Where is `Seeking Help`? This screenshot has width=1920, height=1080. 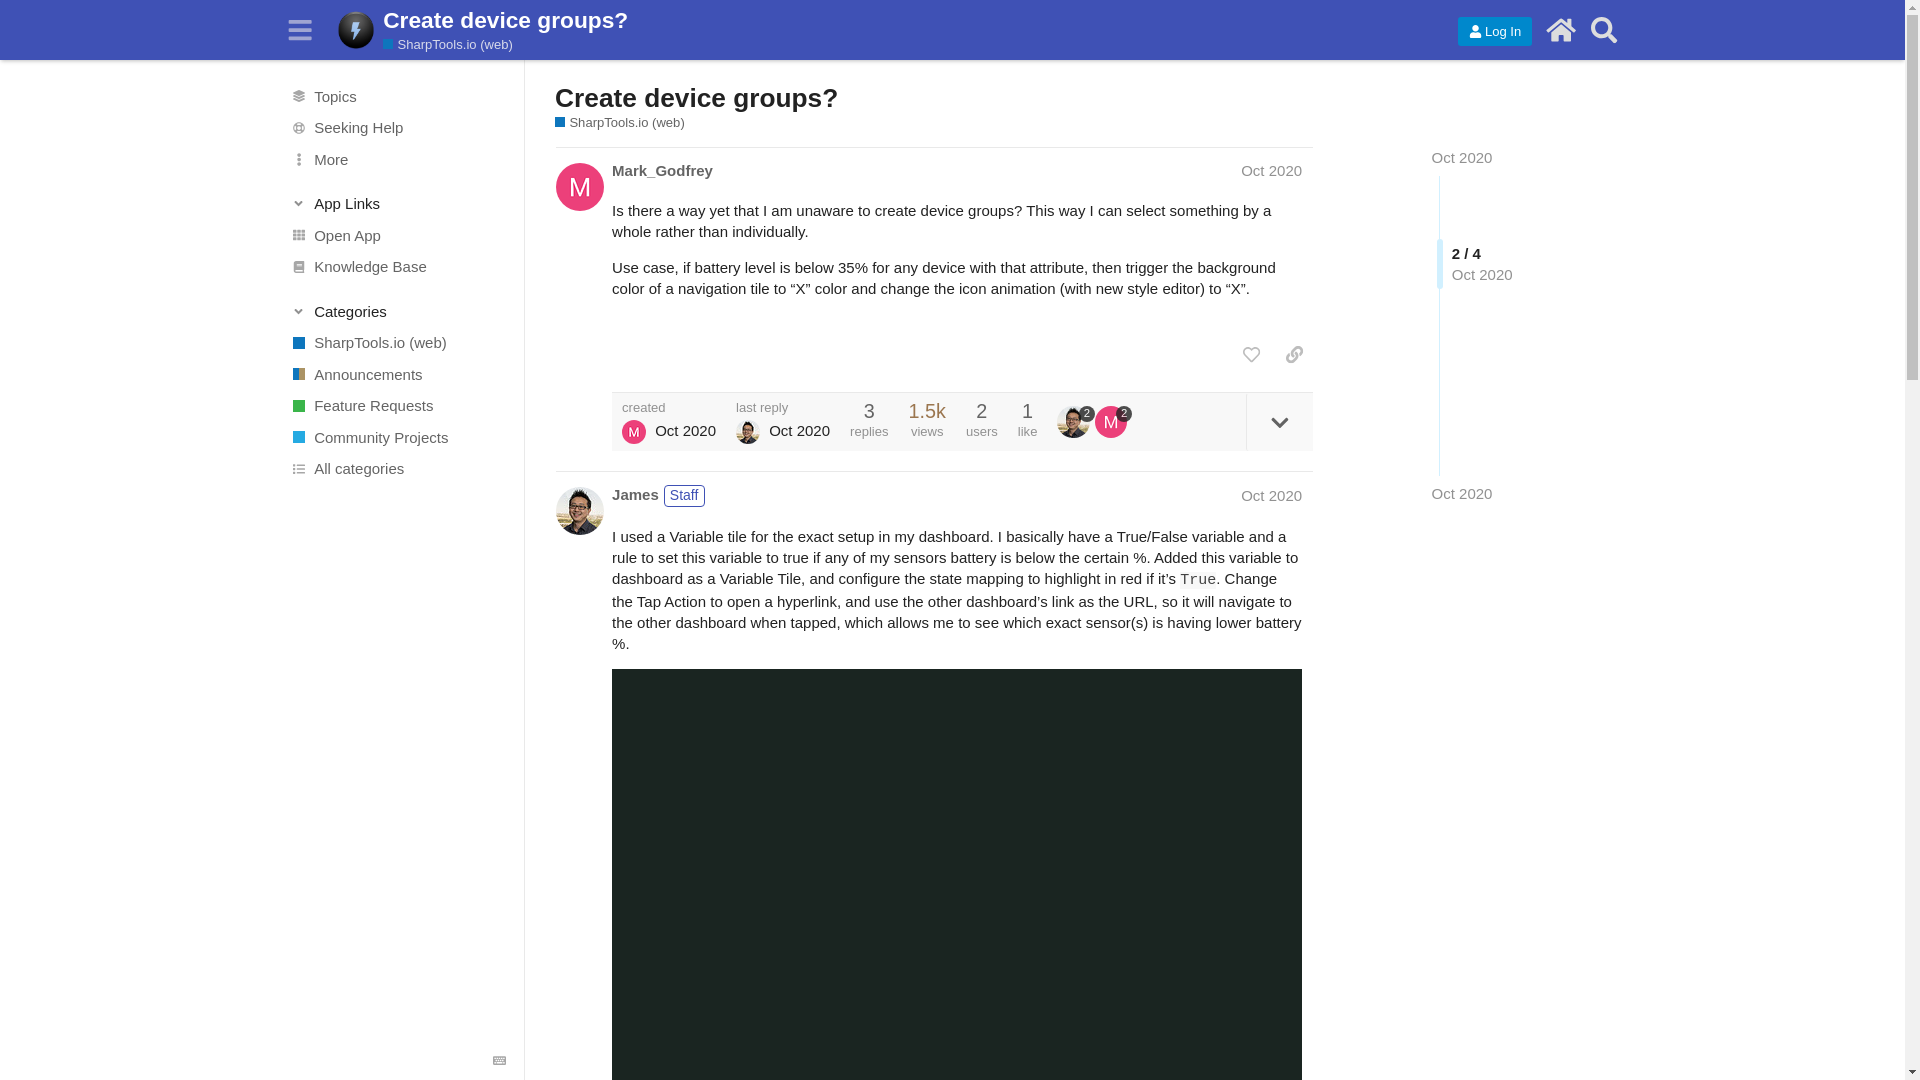
Seeking Help is located at coordinates (397, 128).